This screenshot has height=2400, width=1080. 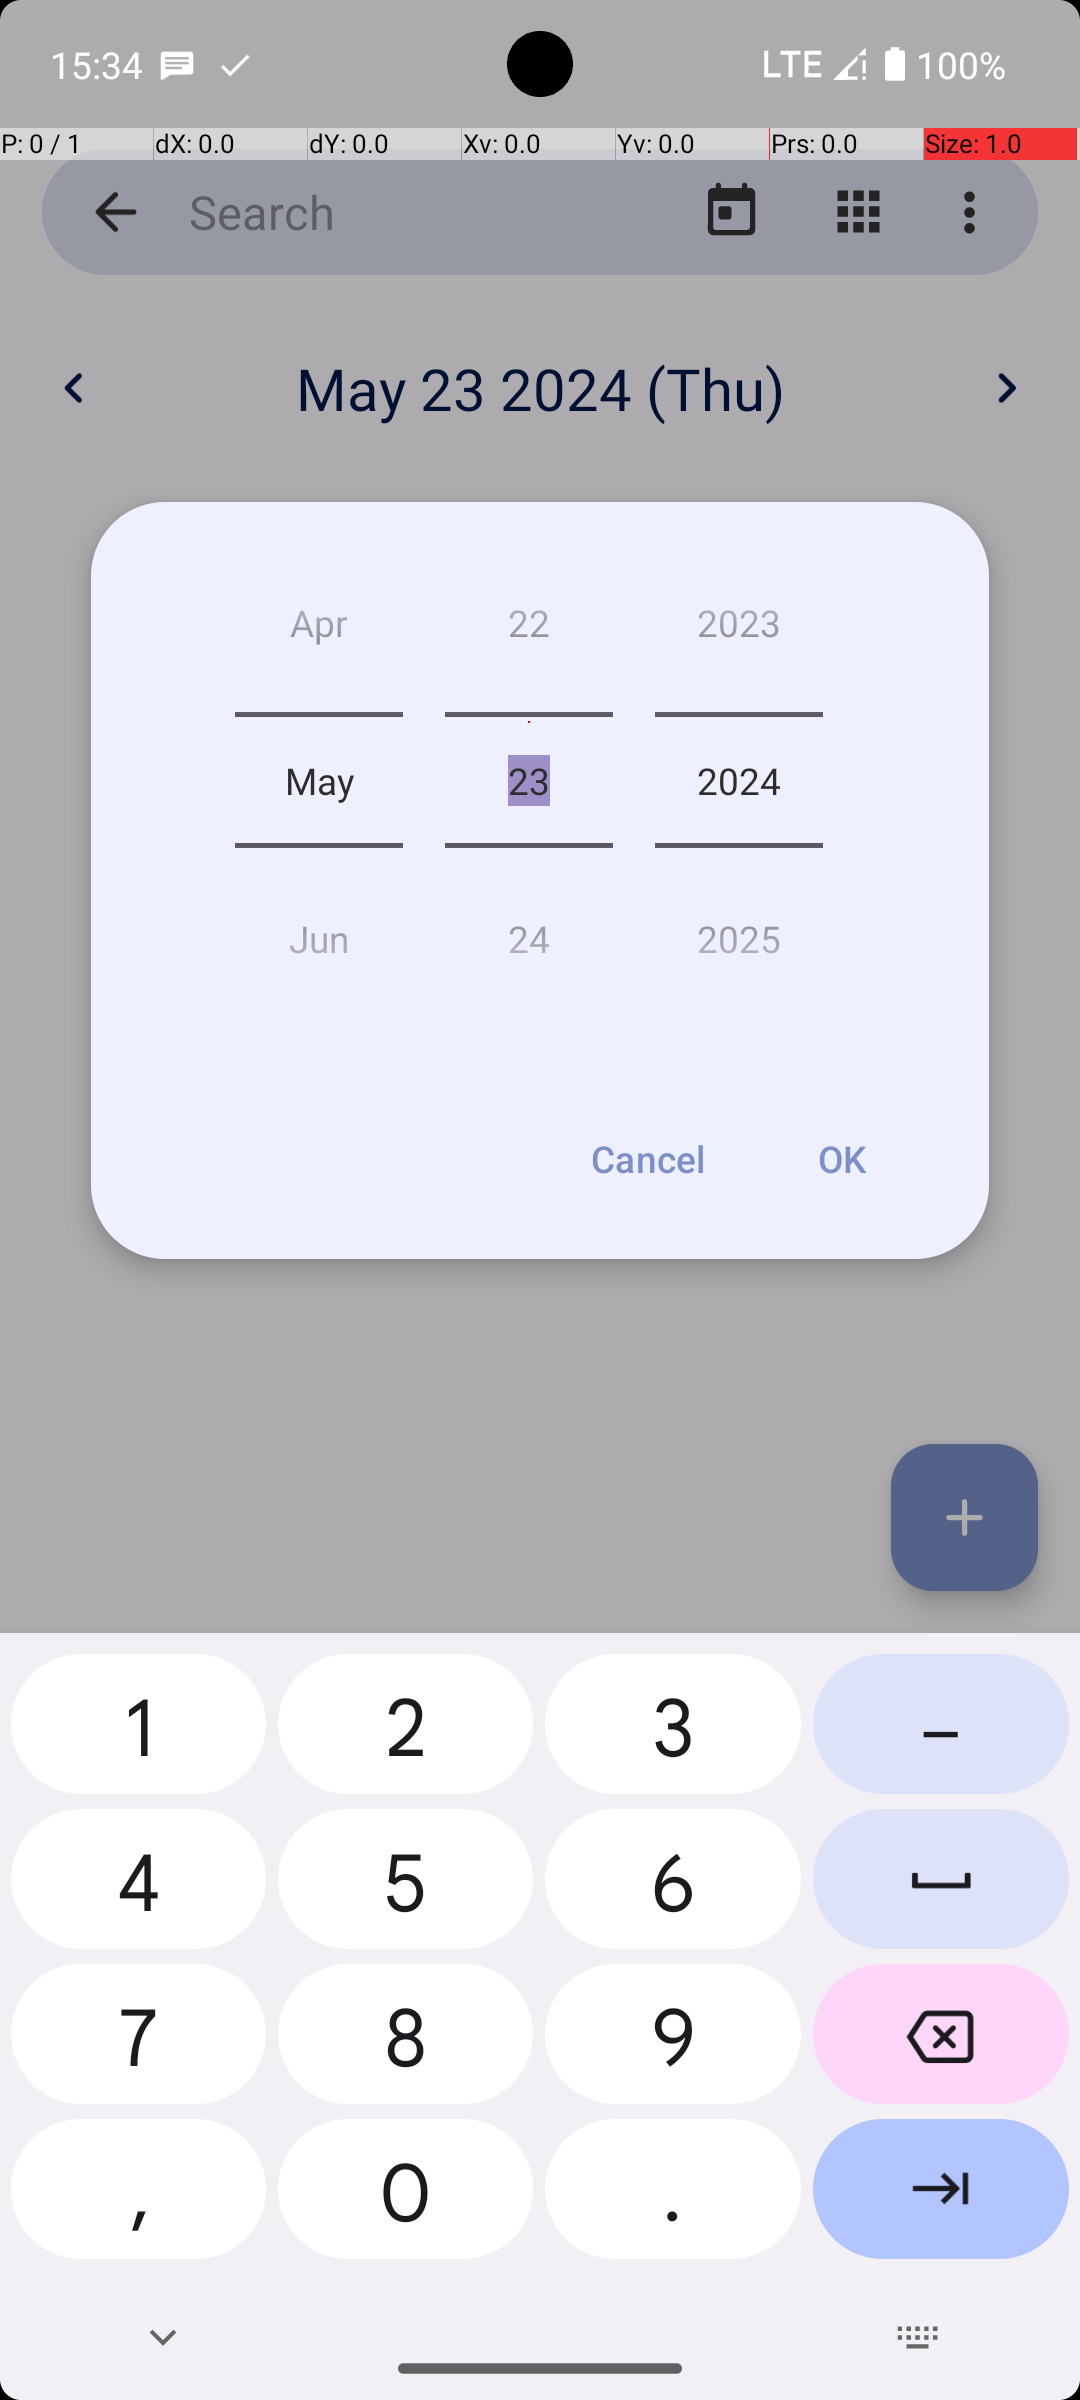 I want to click on May, so click(x=319, y=780).